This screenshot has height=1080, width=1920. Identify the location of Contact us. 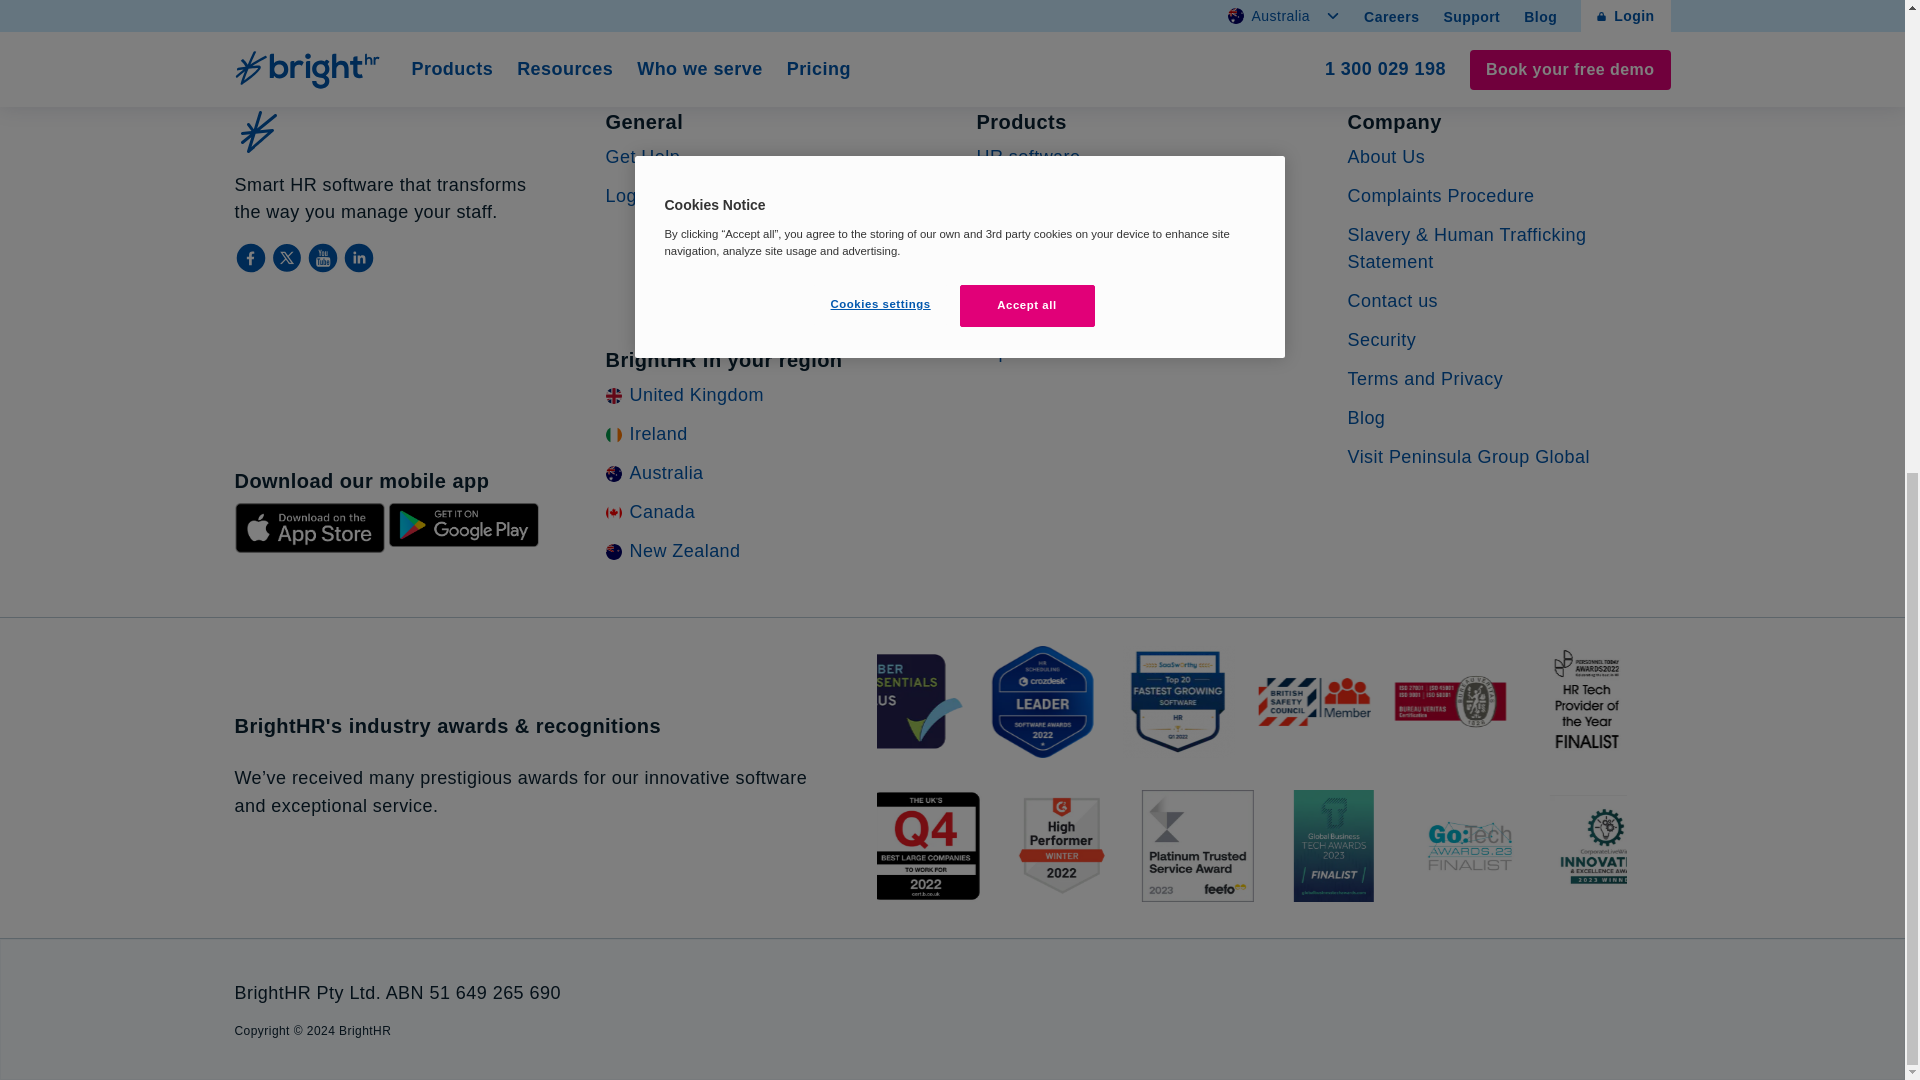
(358, 258).